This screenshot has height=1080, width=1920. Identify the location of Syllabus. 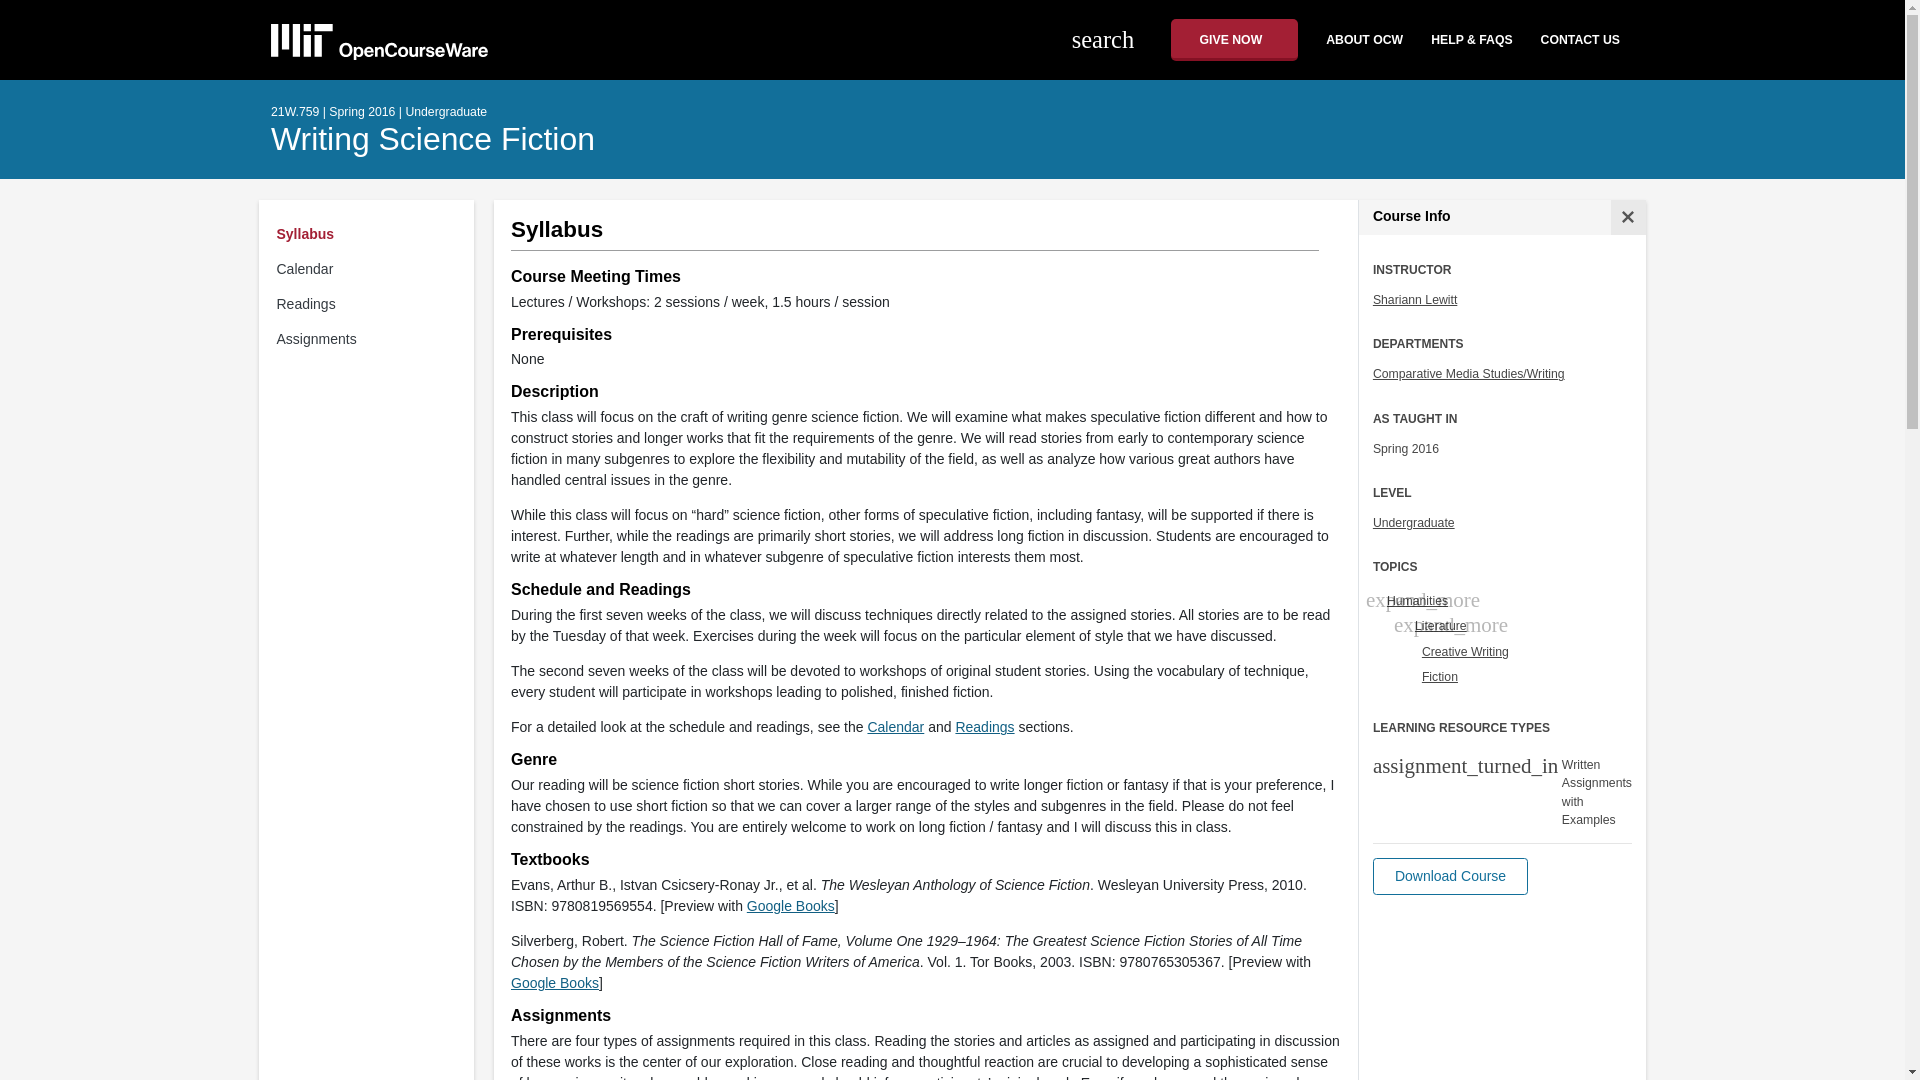
(371, 234).